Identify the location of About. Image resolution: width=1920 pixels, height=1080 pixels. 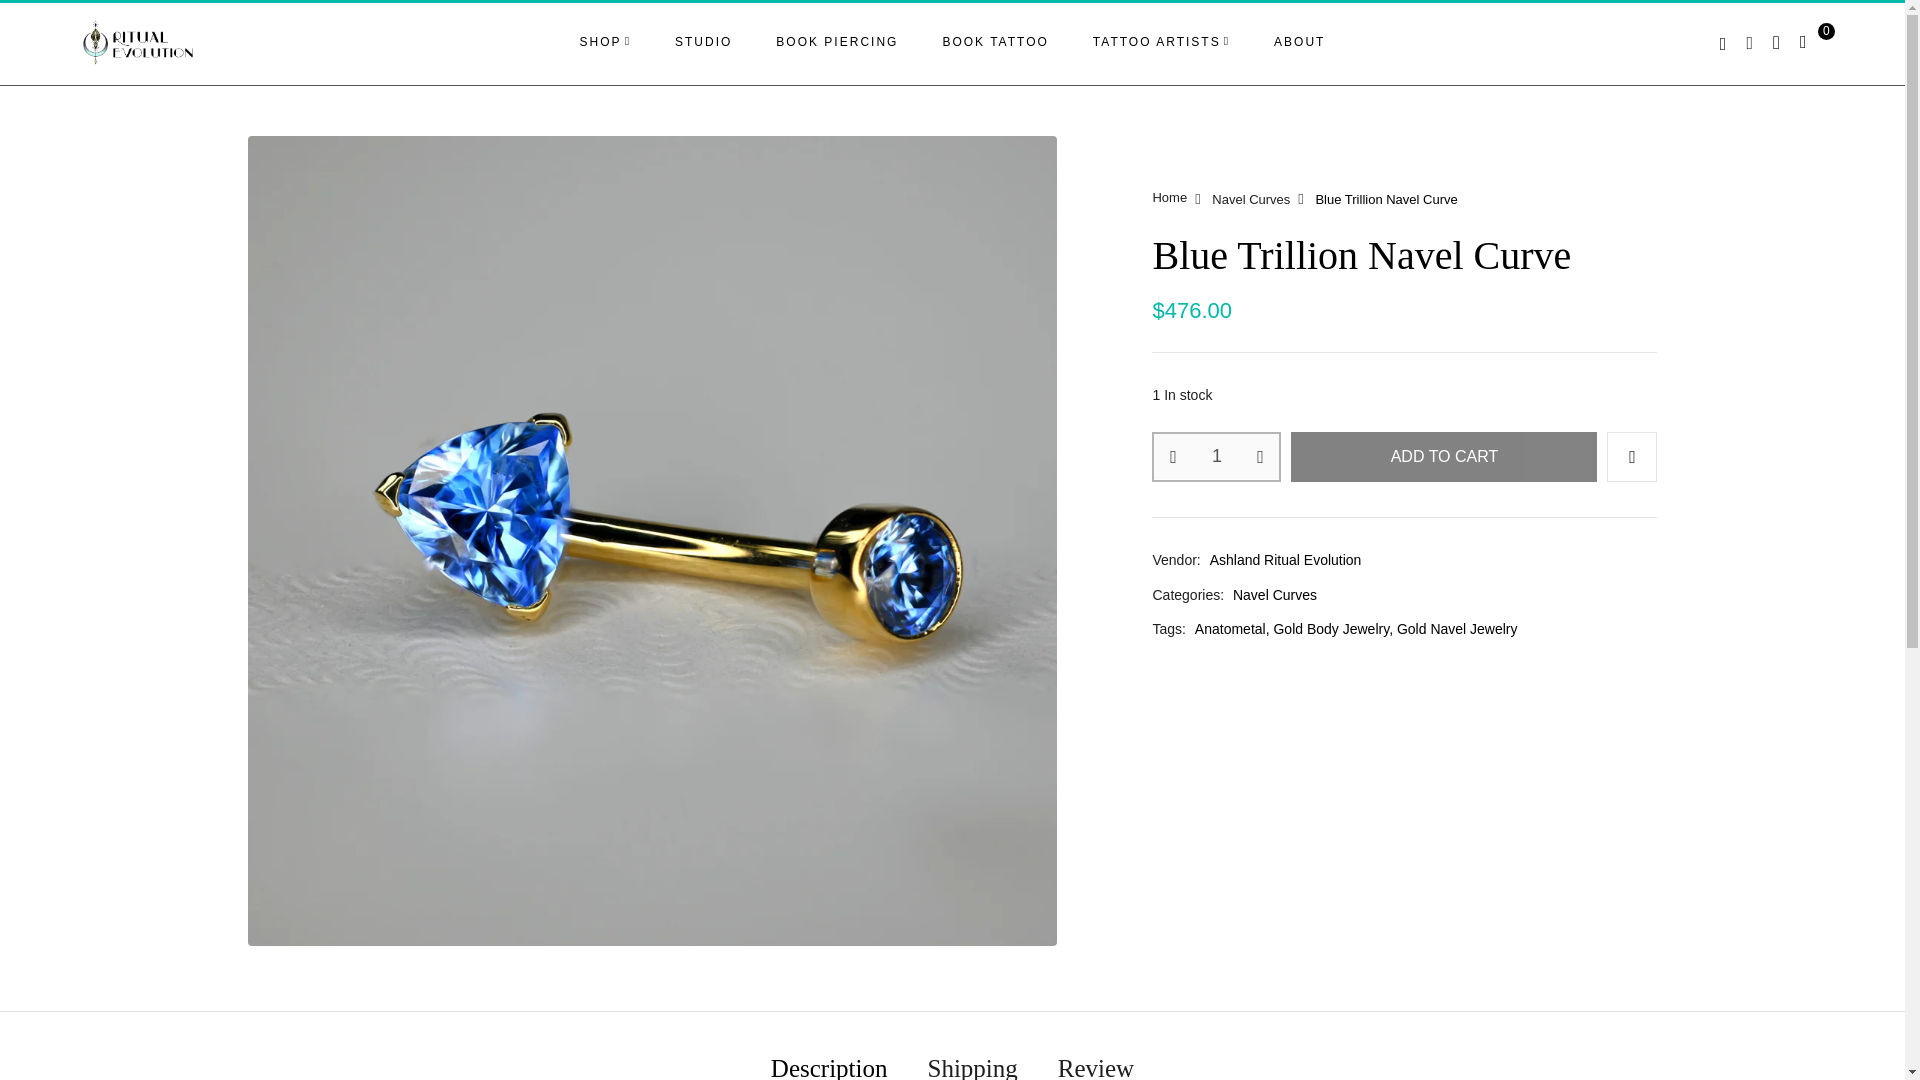
(1299, 42).